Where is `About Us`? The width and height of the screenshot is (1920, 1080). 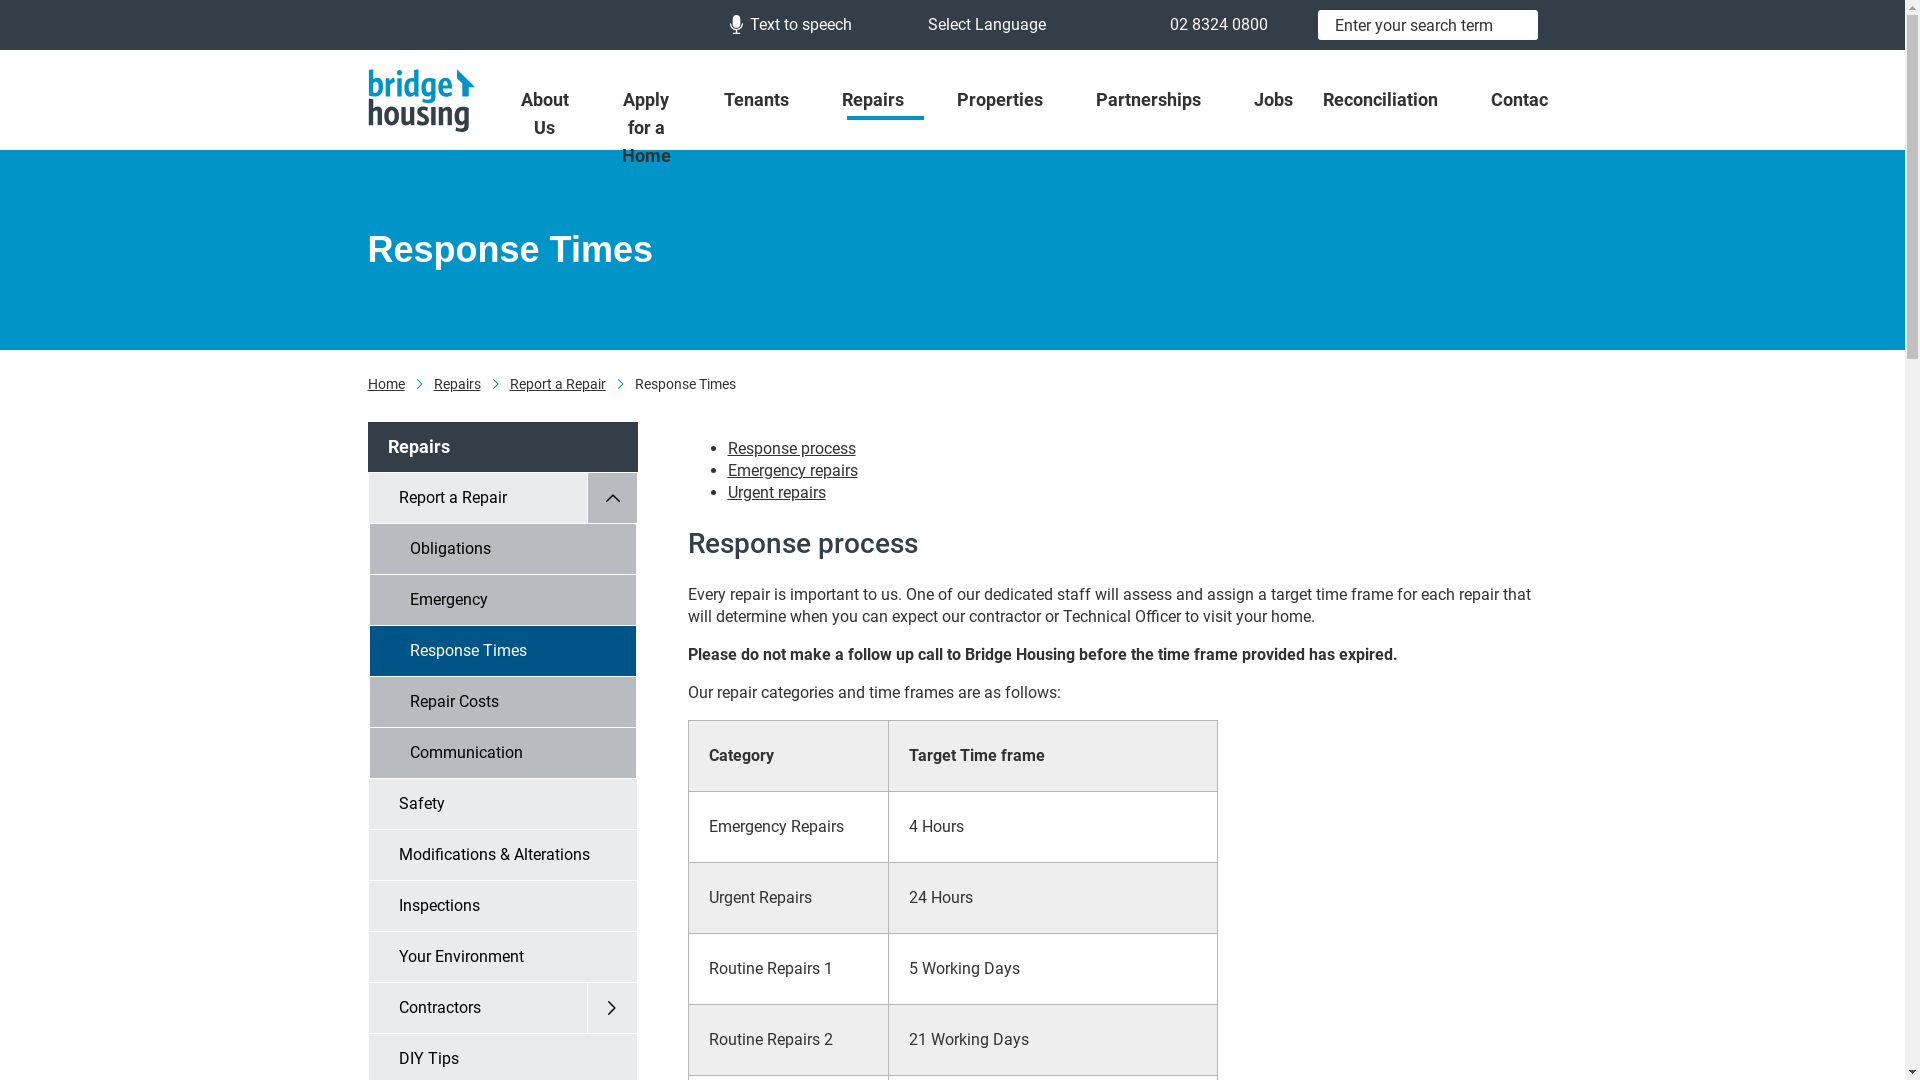 About Us is located at coordinates (556, 114).